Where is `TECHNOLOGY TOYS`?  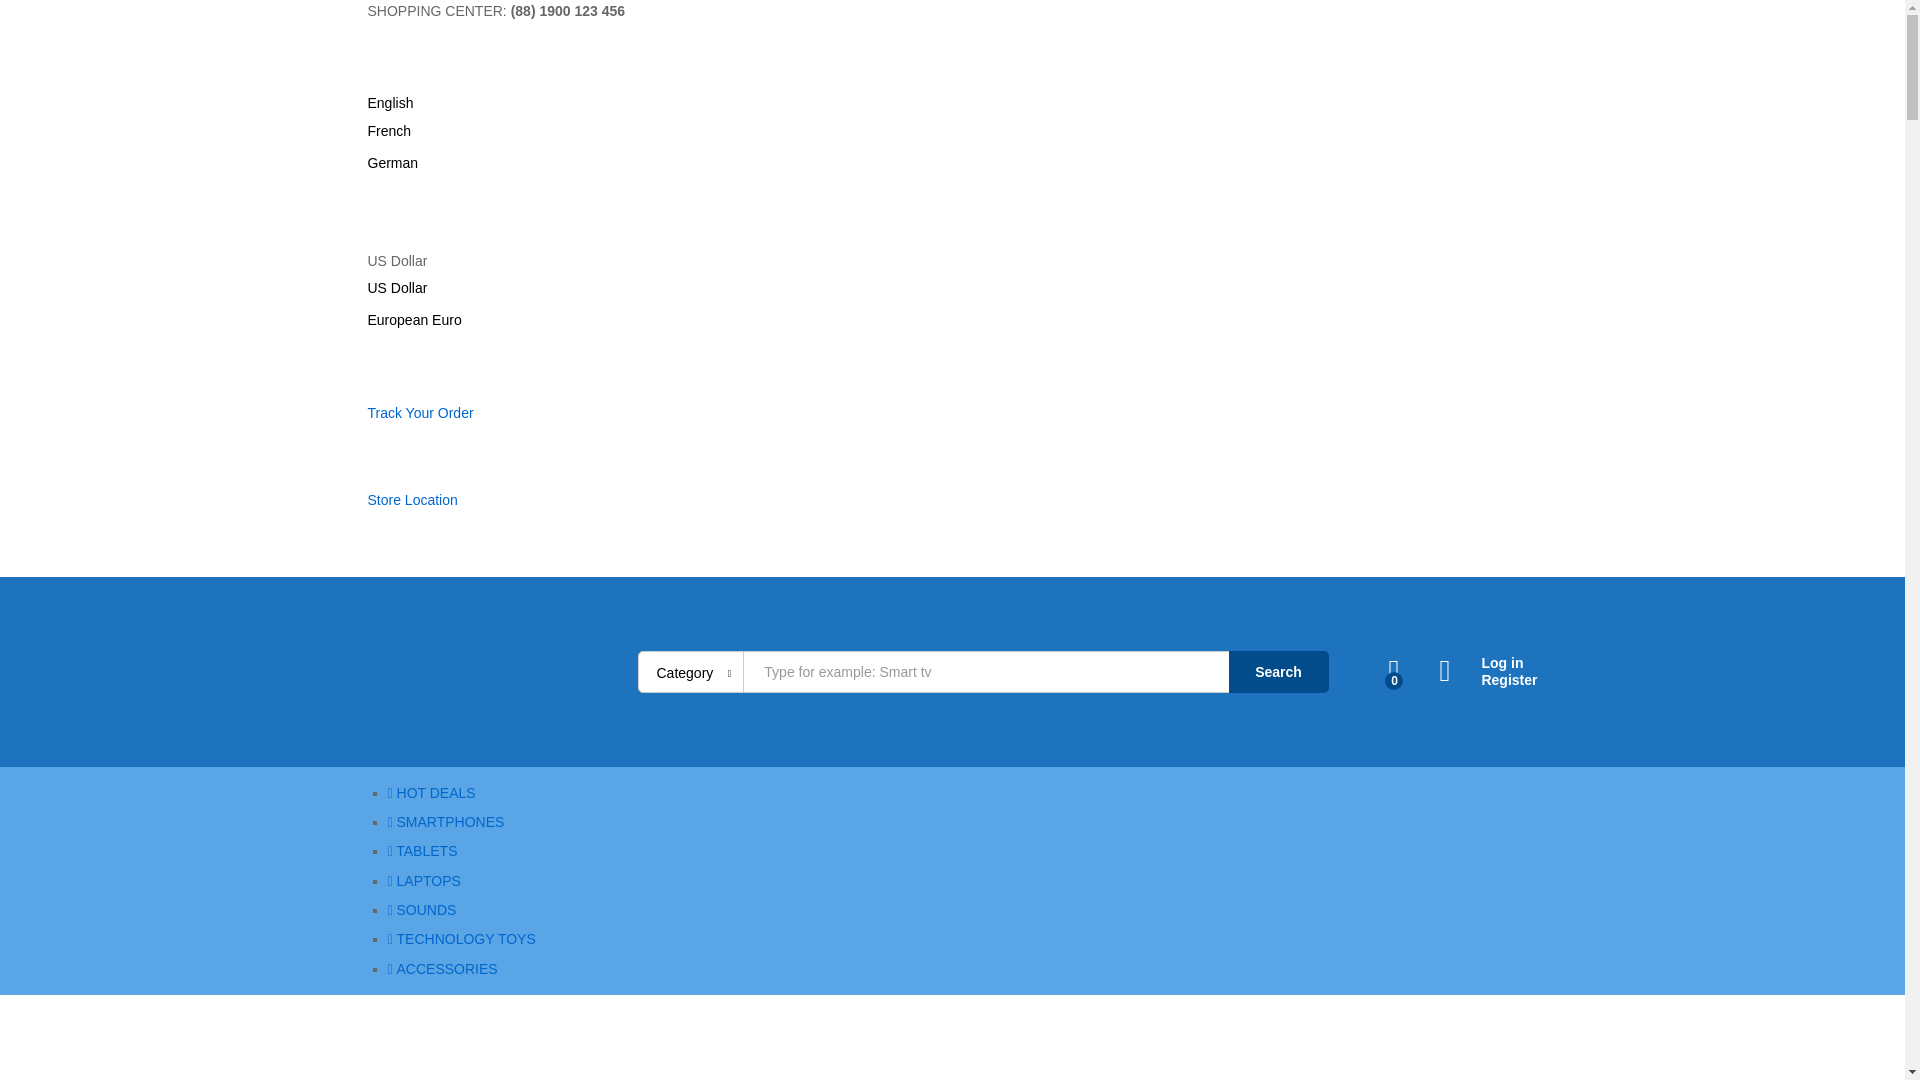 TECHNOLOGY TOYS is located at coordinates (461, 938).